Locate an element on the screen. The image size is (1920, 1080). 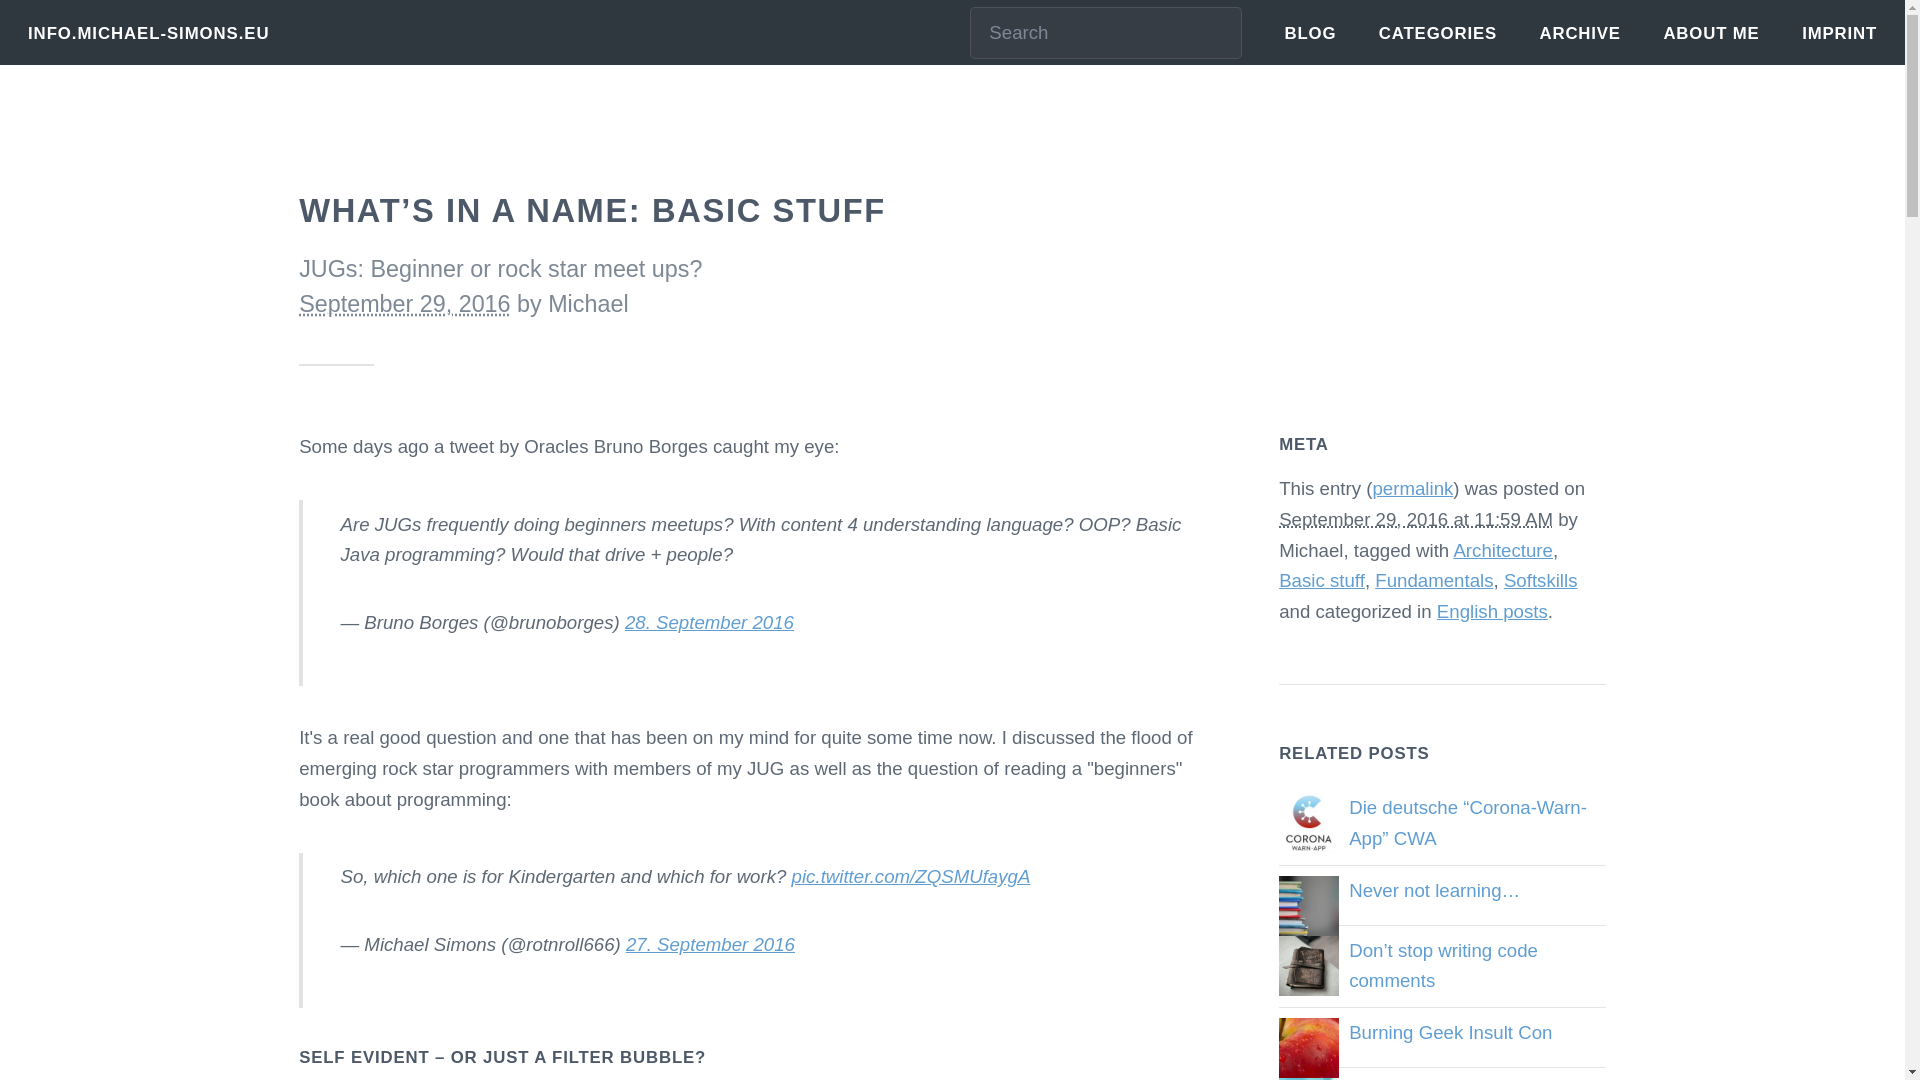
ABOUT ME is located at coordinates (1710, 33).